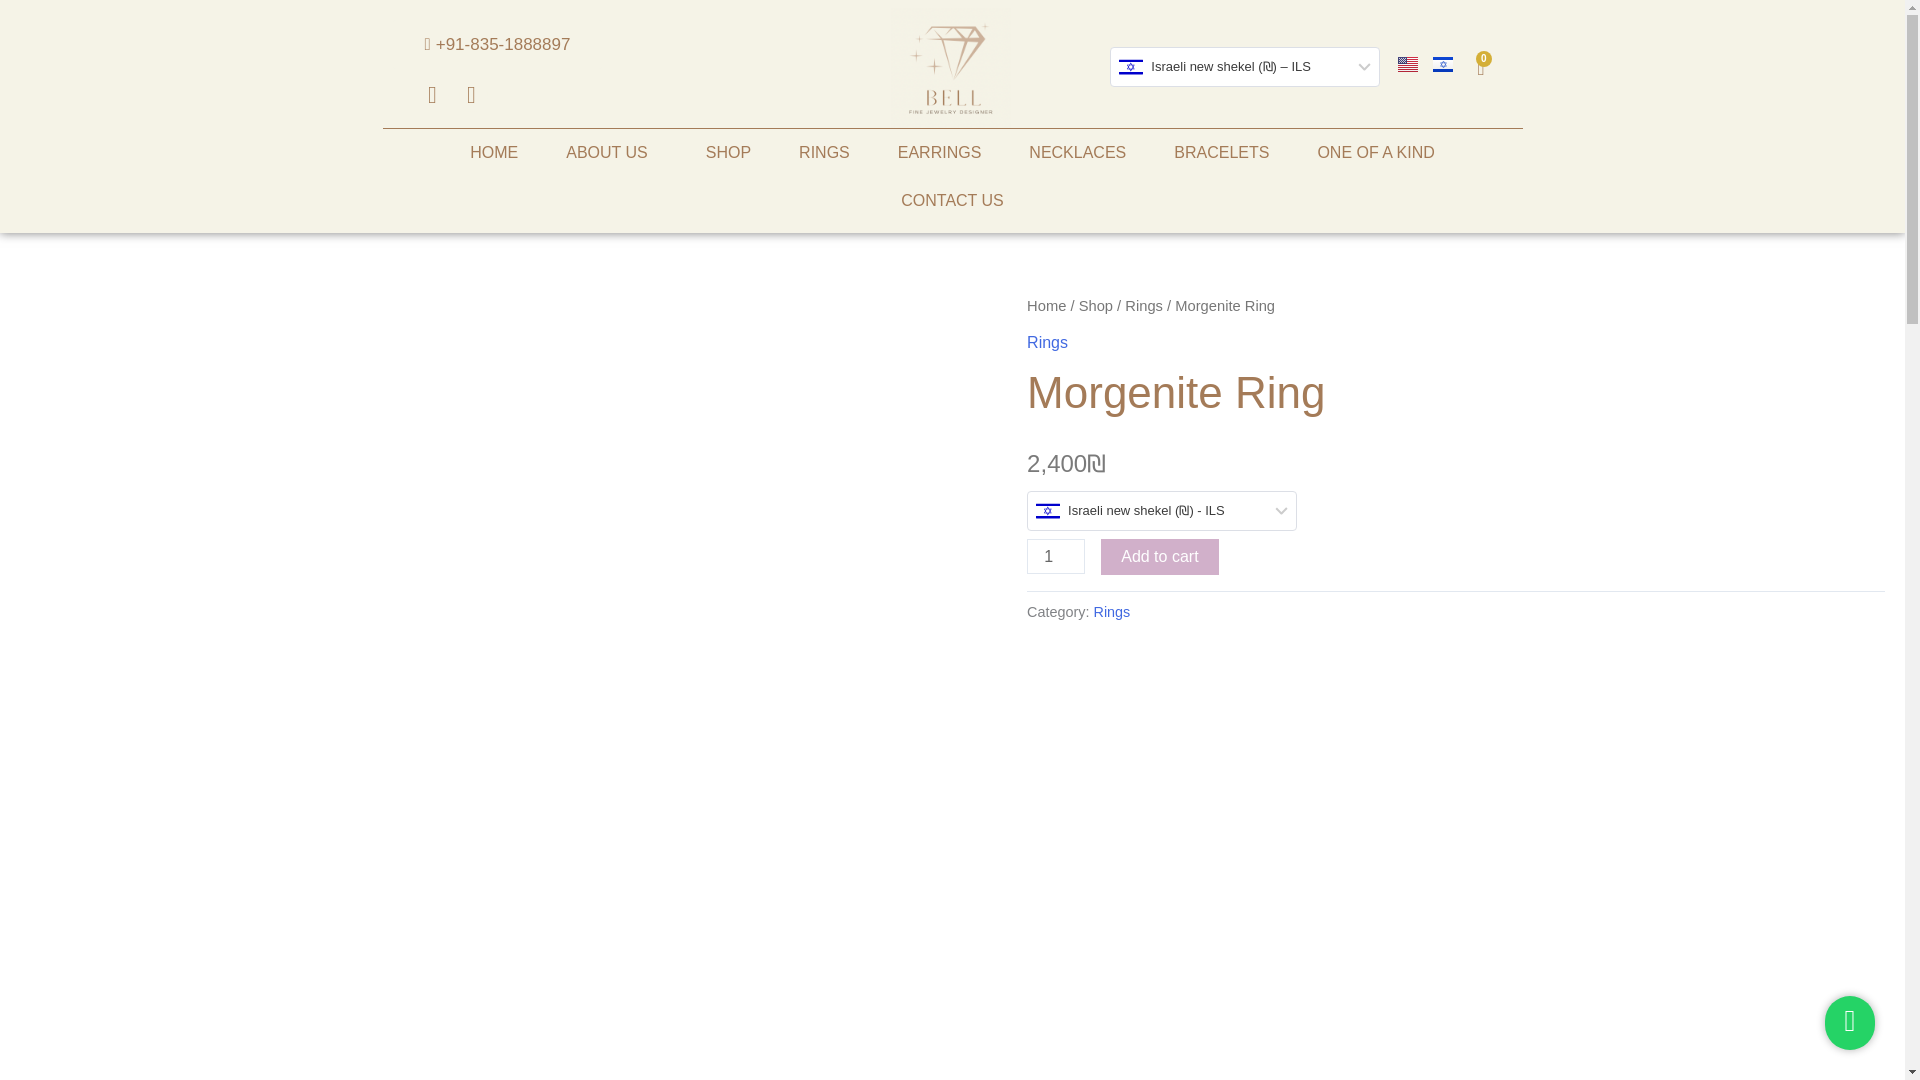  Describe the element at coordinates (952, 200) in the screenshot. I see `CONTACT US` at that location.